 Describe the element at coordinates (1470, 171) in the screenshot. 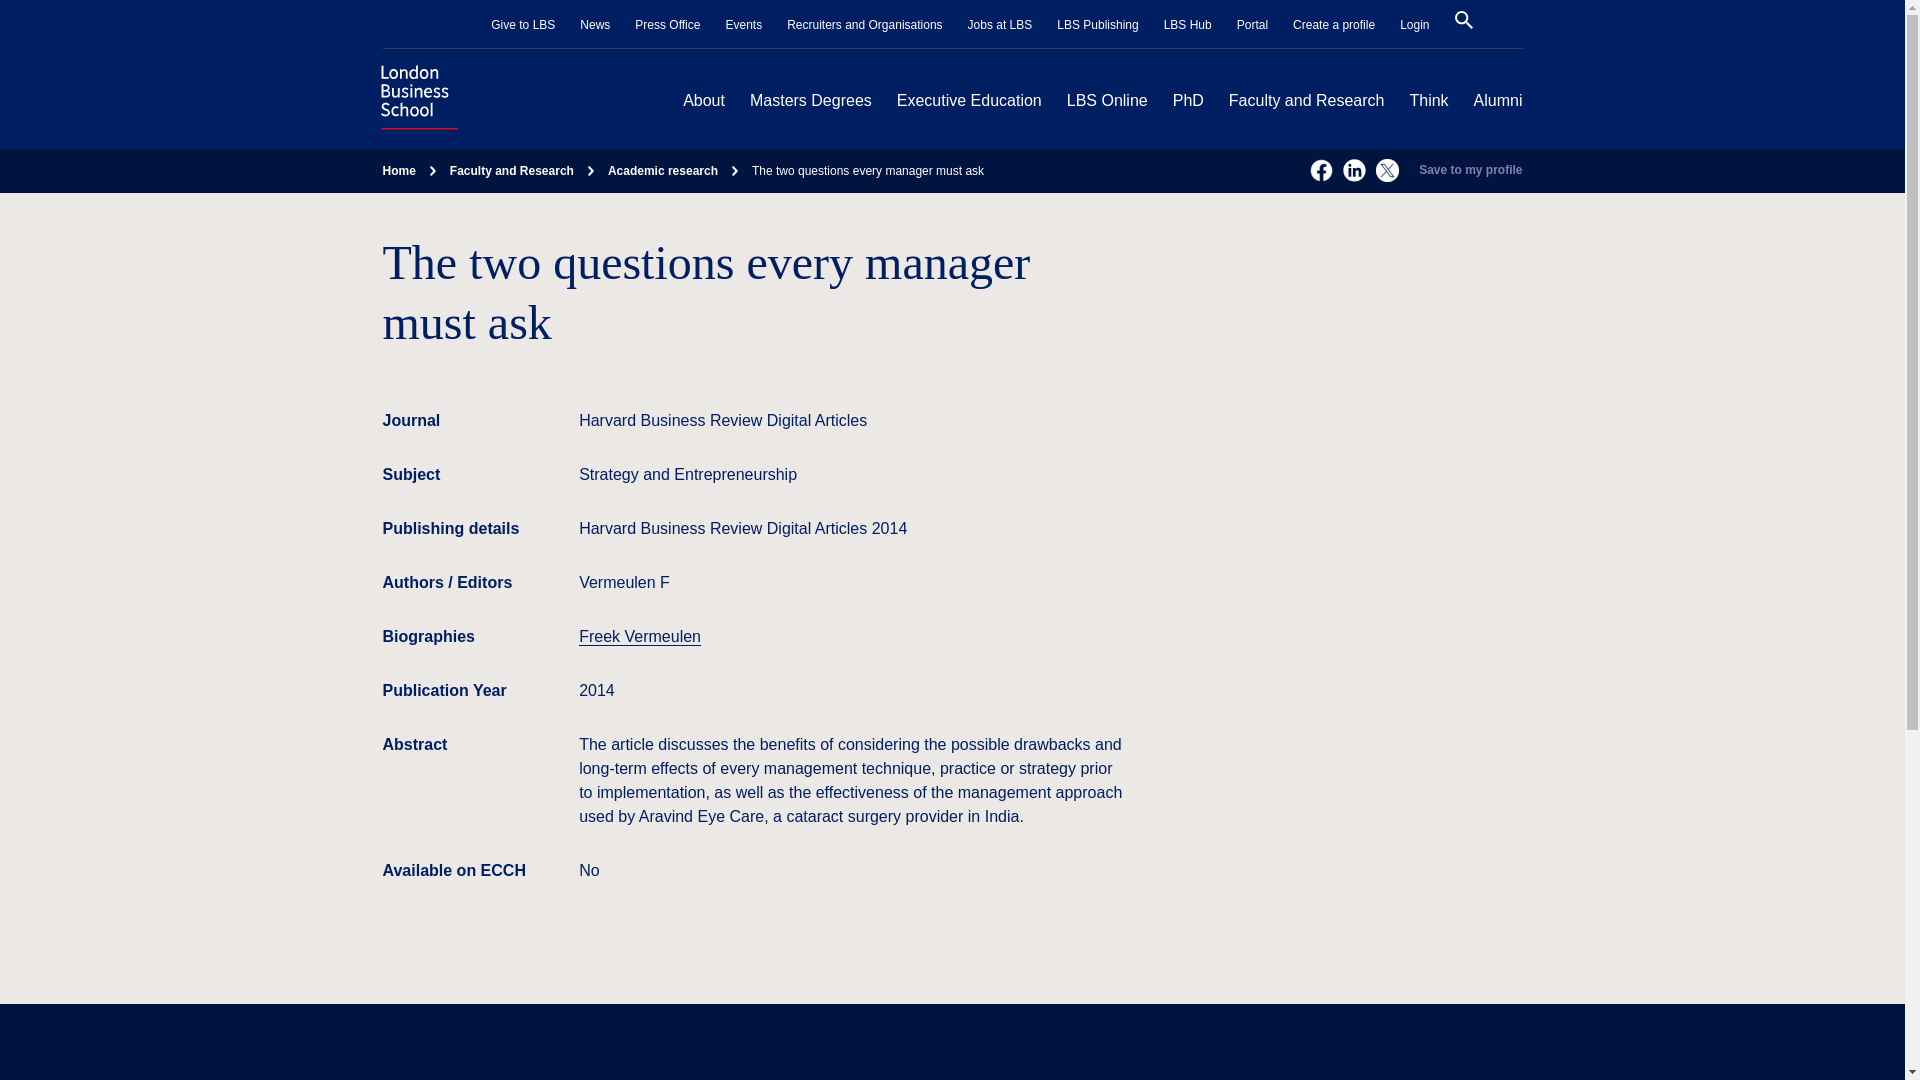

I see `You must log in before saving` at that location.